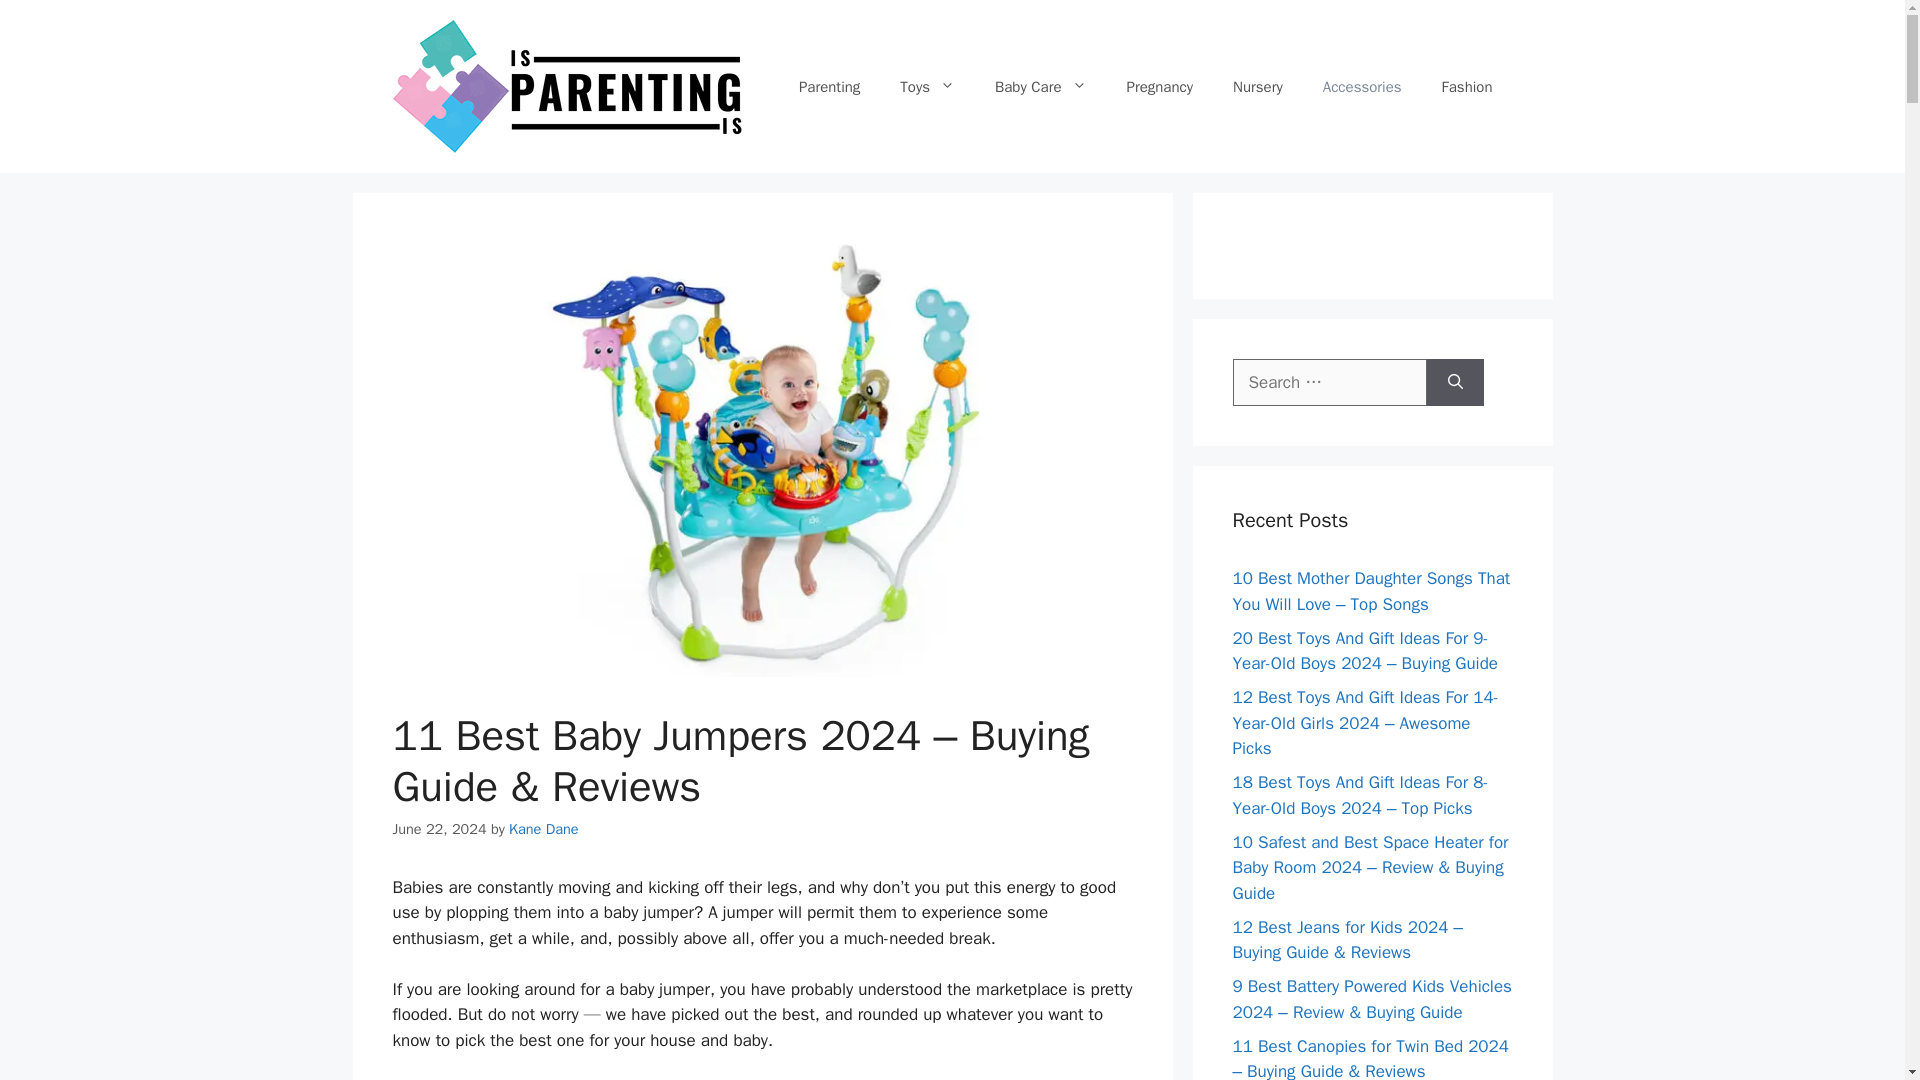  I want to click on Baby Care, so click(1041, 86).